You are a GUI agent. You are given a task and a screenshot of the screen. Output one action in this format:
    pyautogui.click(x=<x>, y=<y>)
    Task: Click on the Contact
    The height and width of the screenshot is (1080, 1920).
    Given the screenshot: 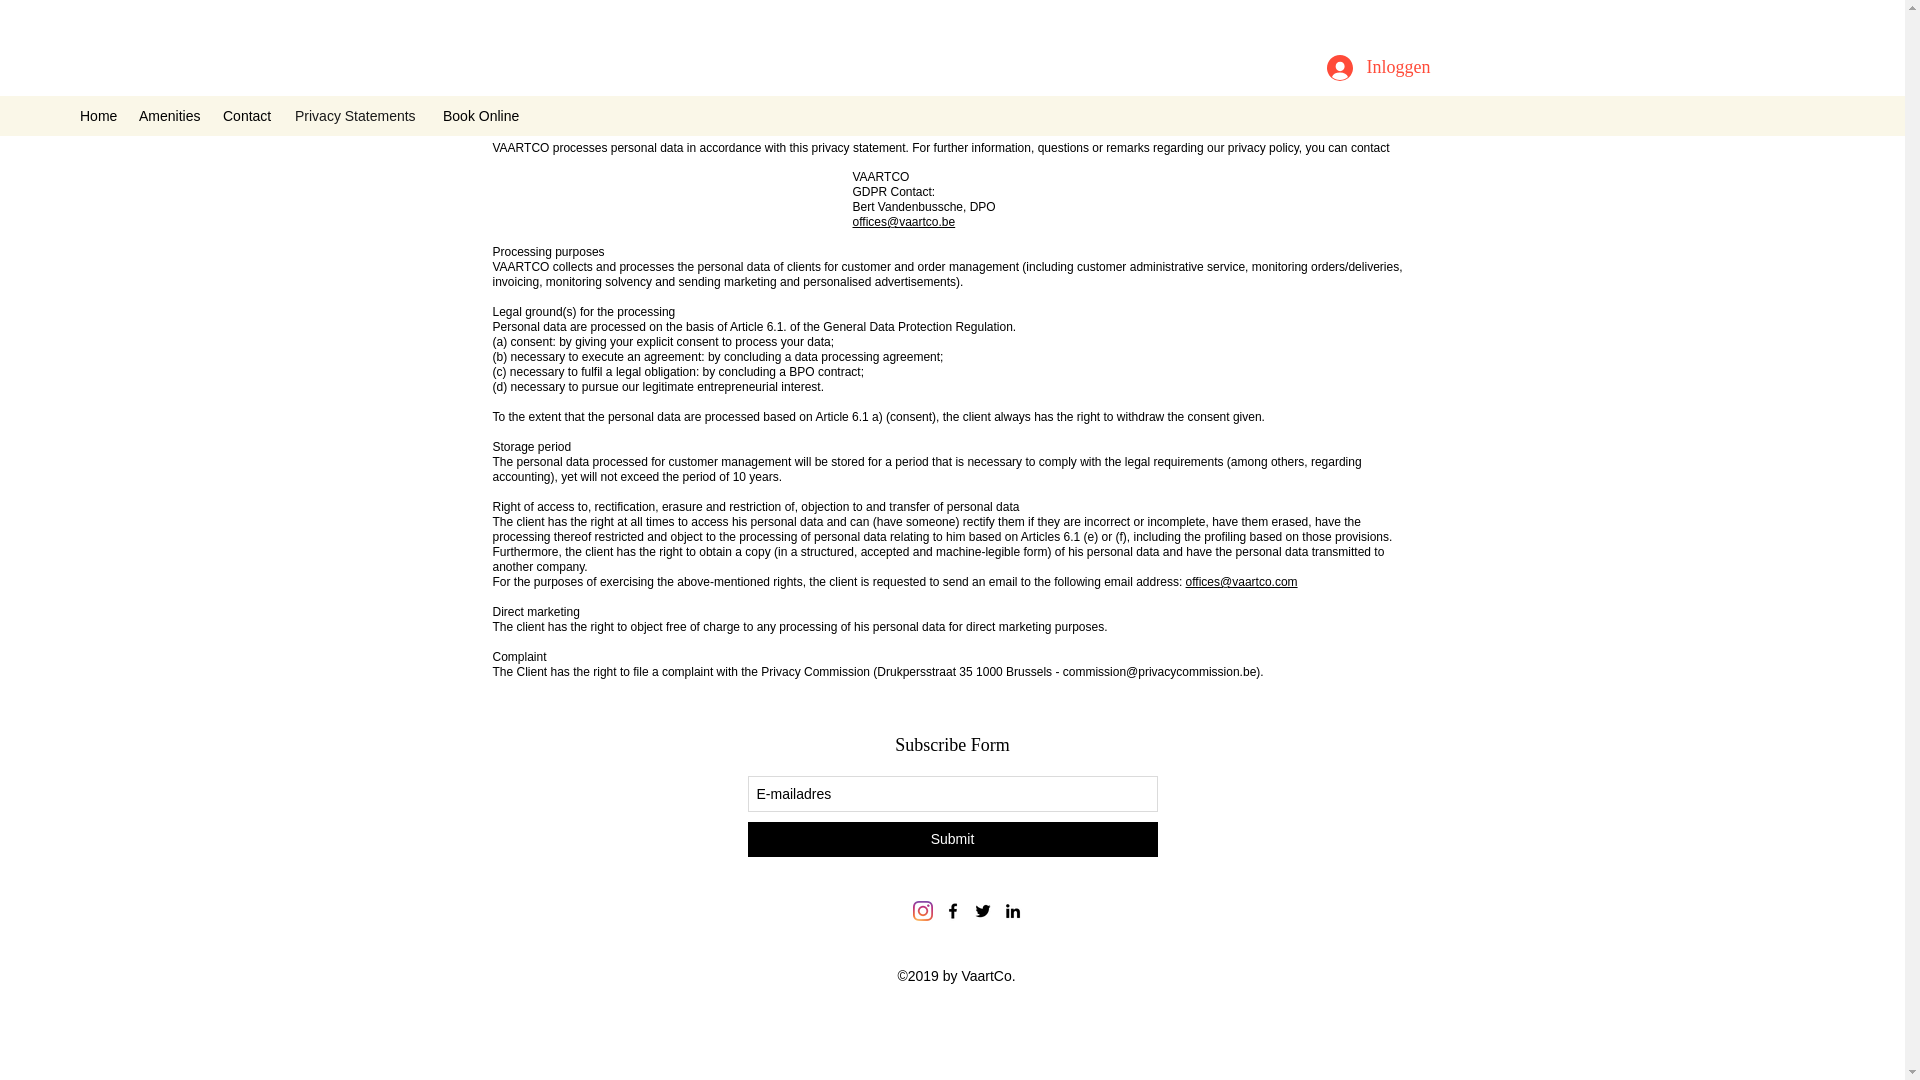 What is the action you would take?
    pyautogui.click(x=248, y=116)
    